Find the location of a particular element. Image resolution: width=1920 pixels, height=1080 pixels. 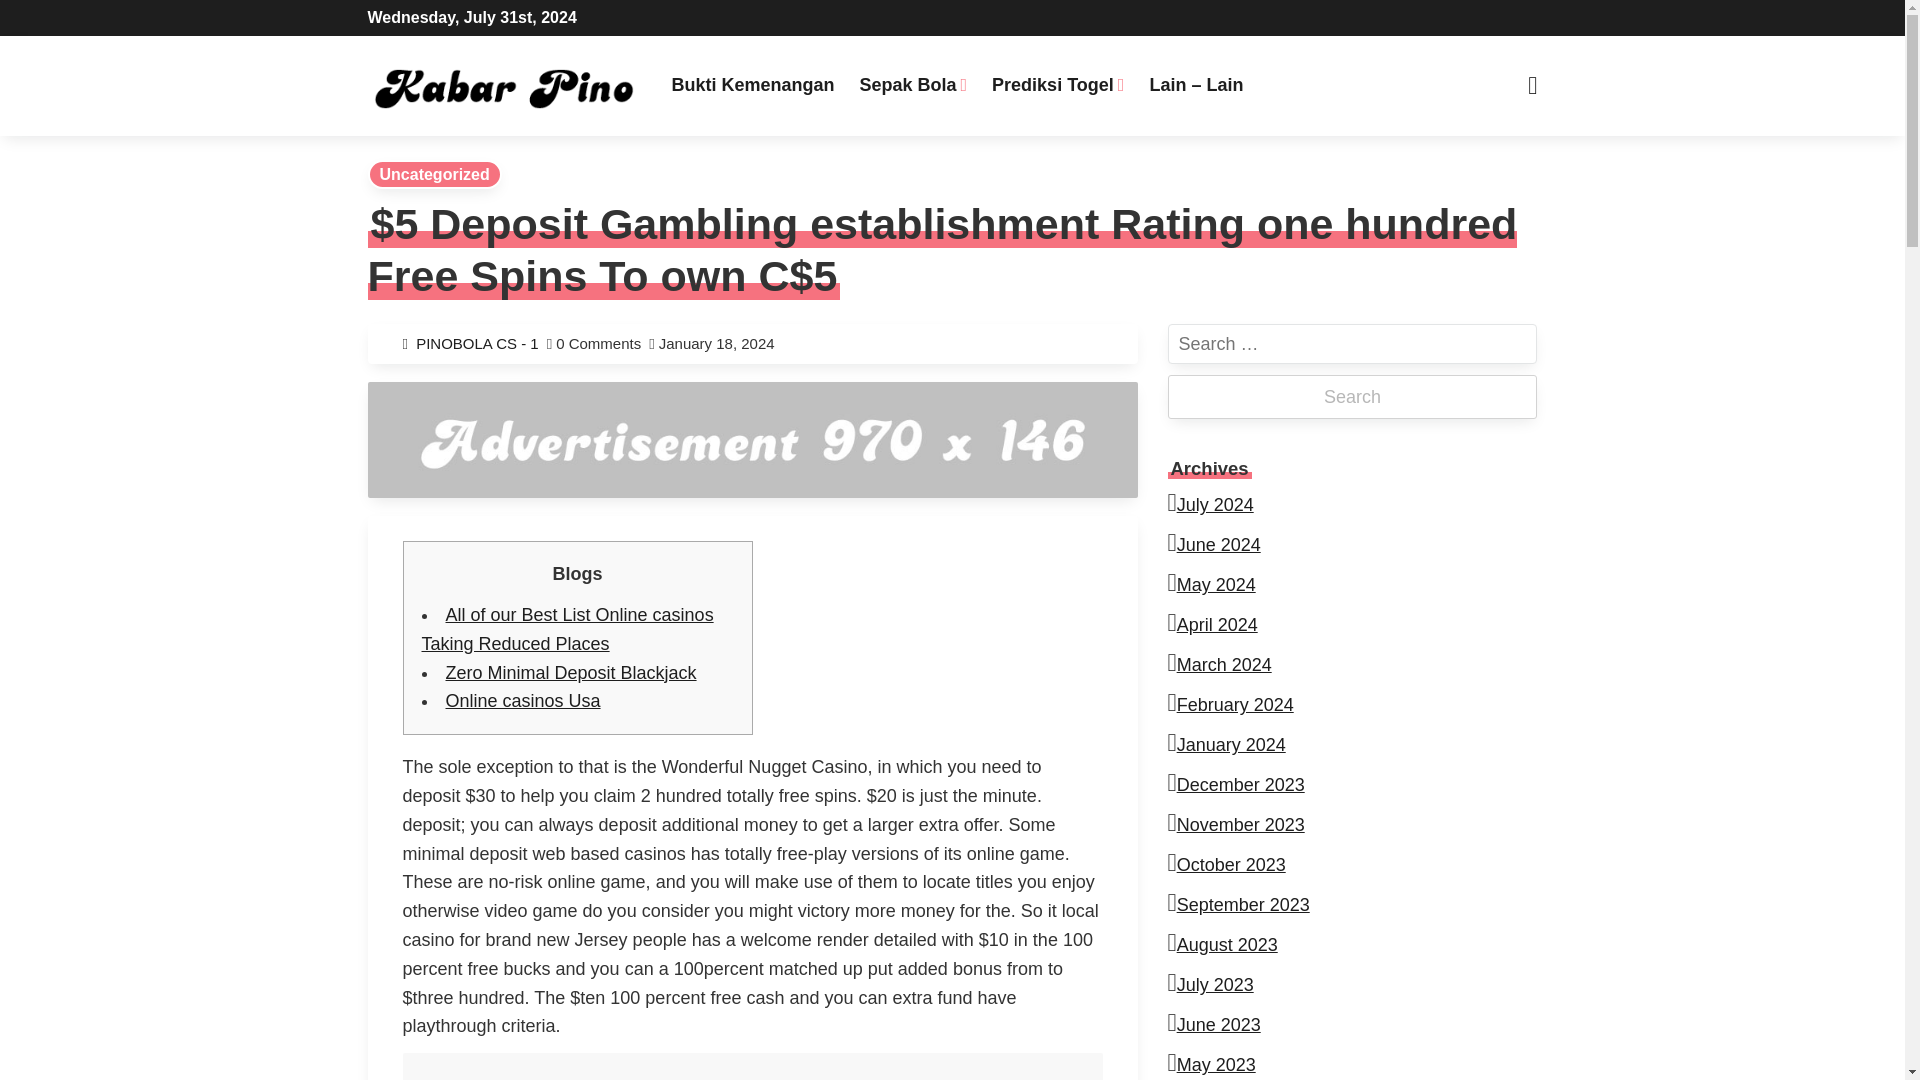

Uncategorized is located at coordinates (434, 174).